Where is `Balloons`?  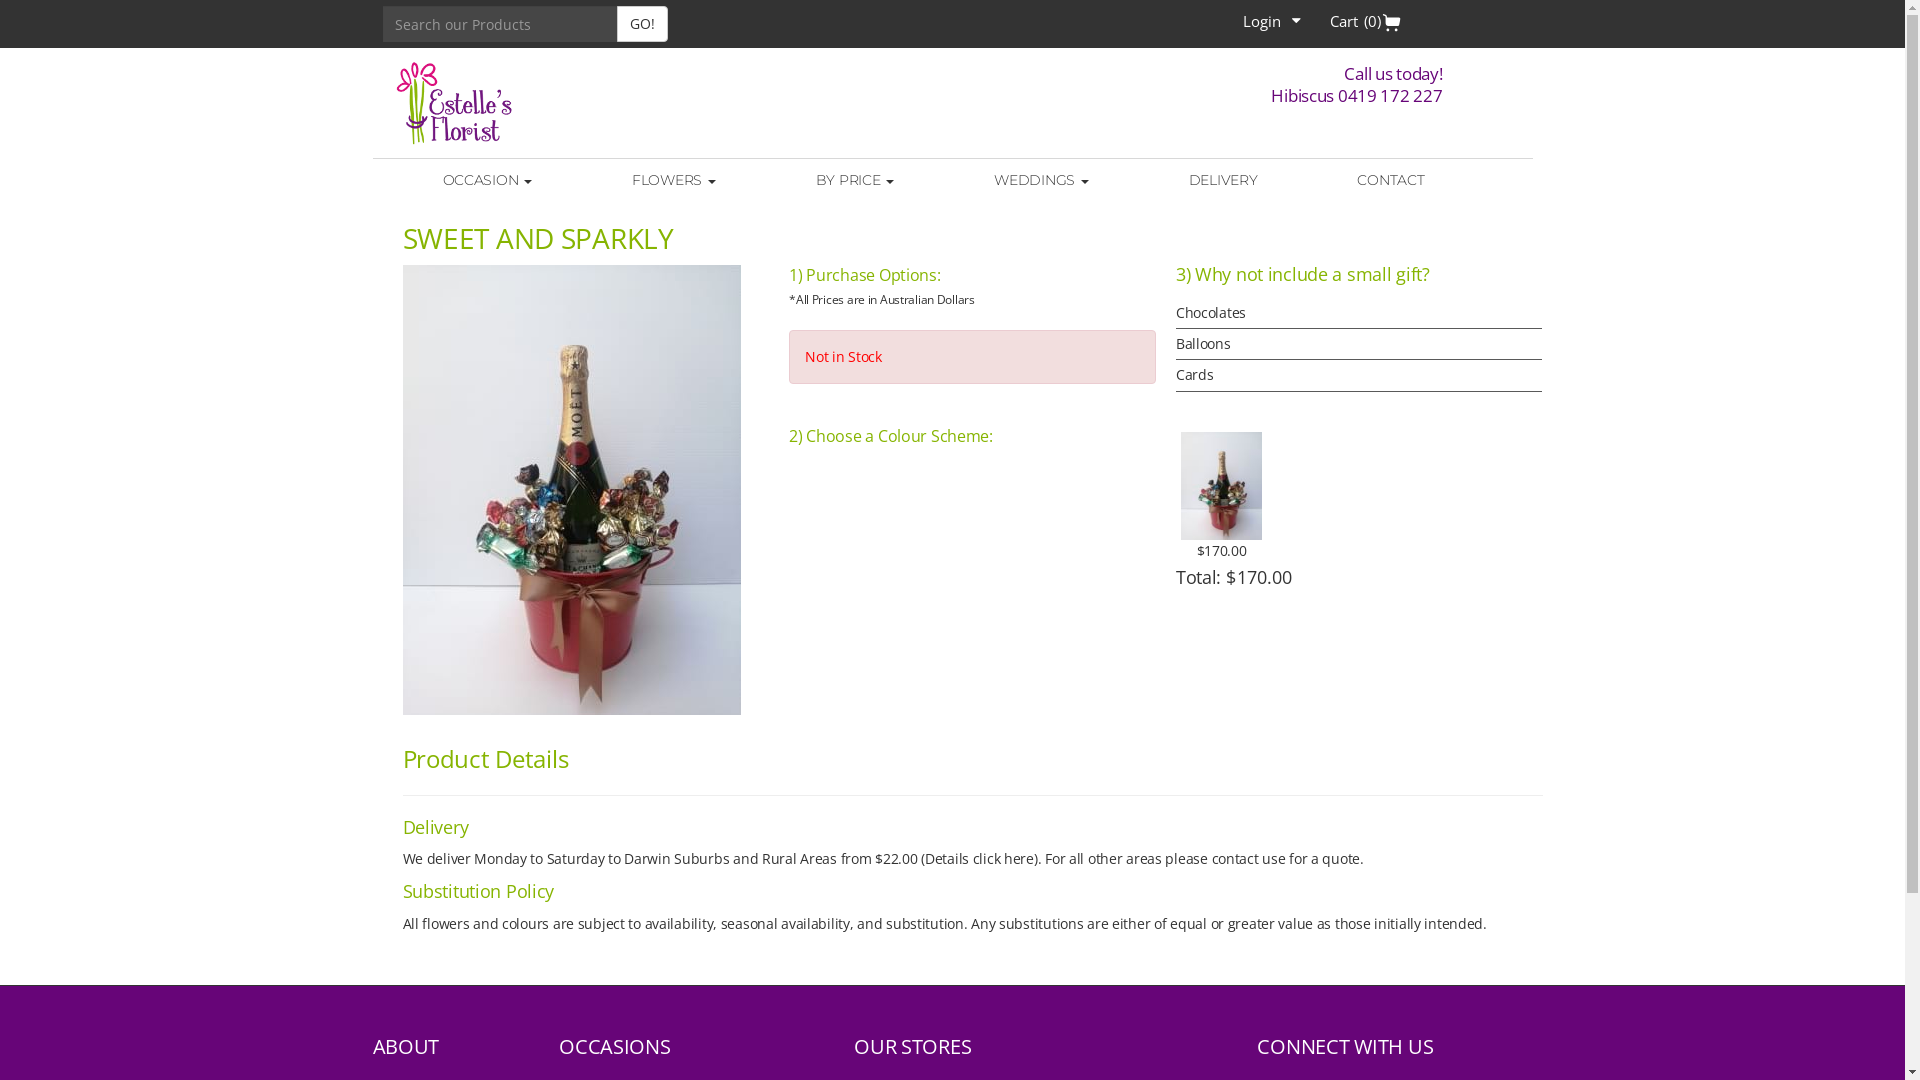
Balloons is located at coordinates (1360, 344).